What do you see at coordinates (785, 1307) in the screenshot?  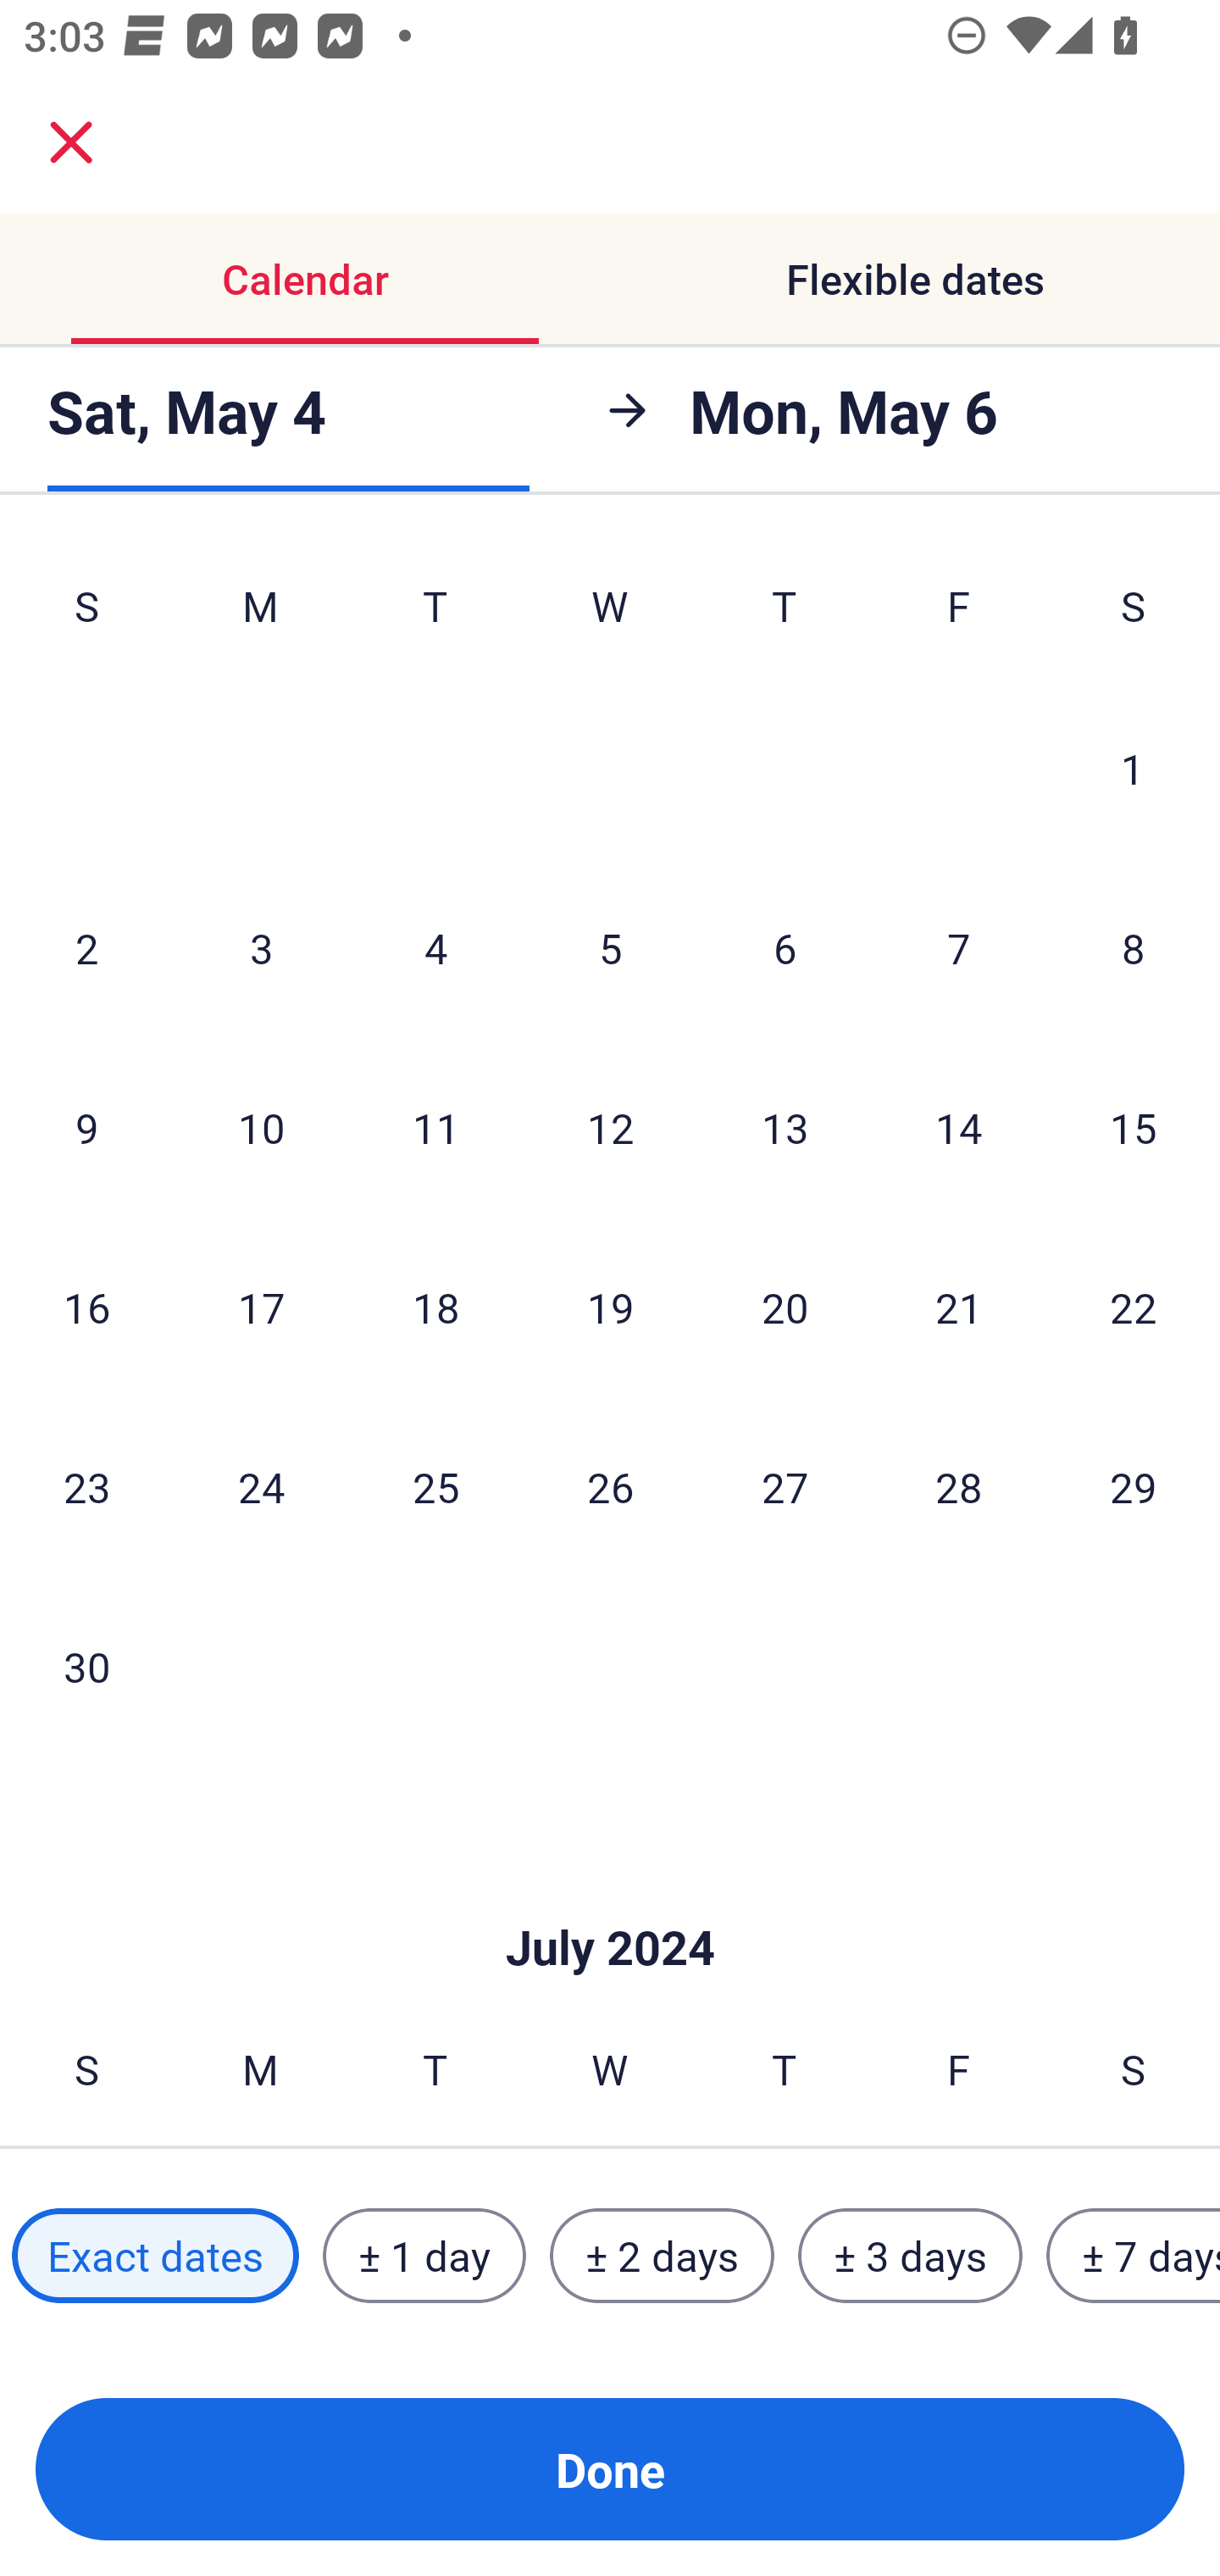 I see `20 Thursday, June 20, 2024` at bounding box center [785, 1307].